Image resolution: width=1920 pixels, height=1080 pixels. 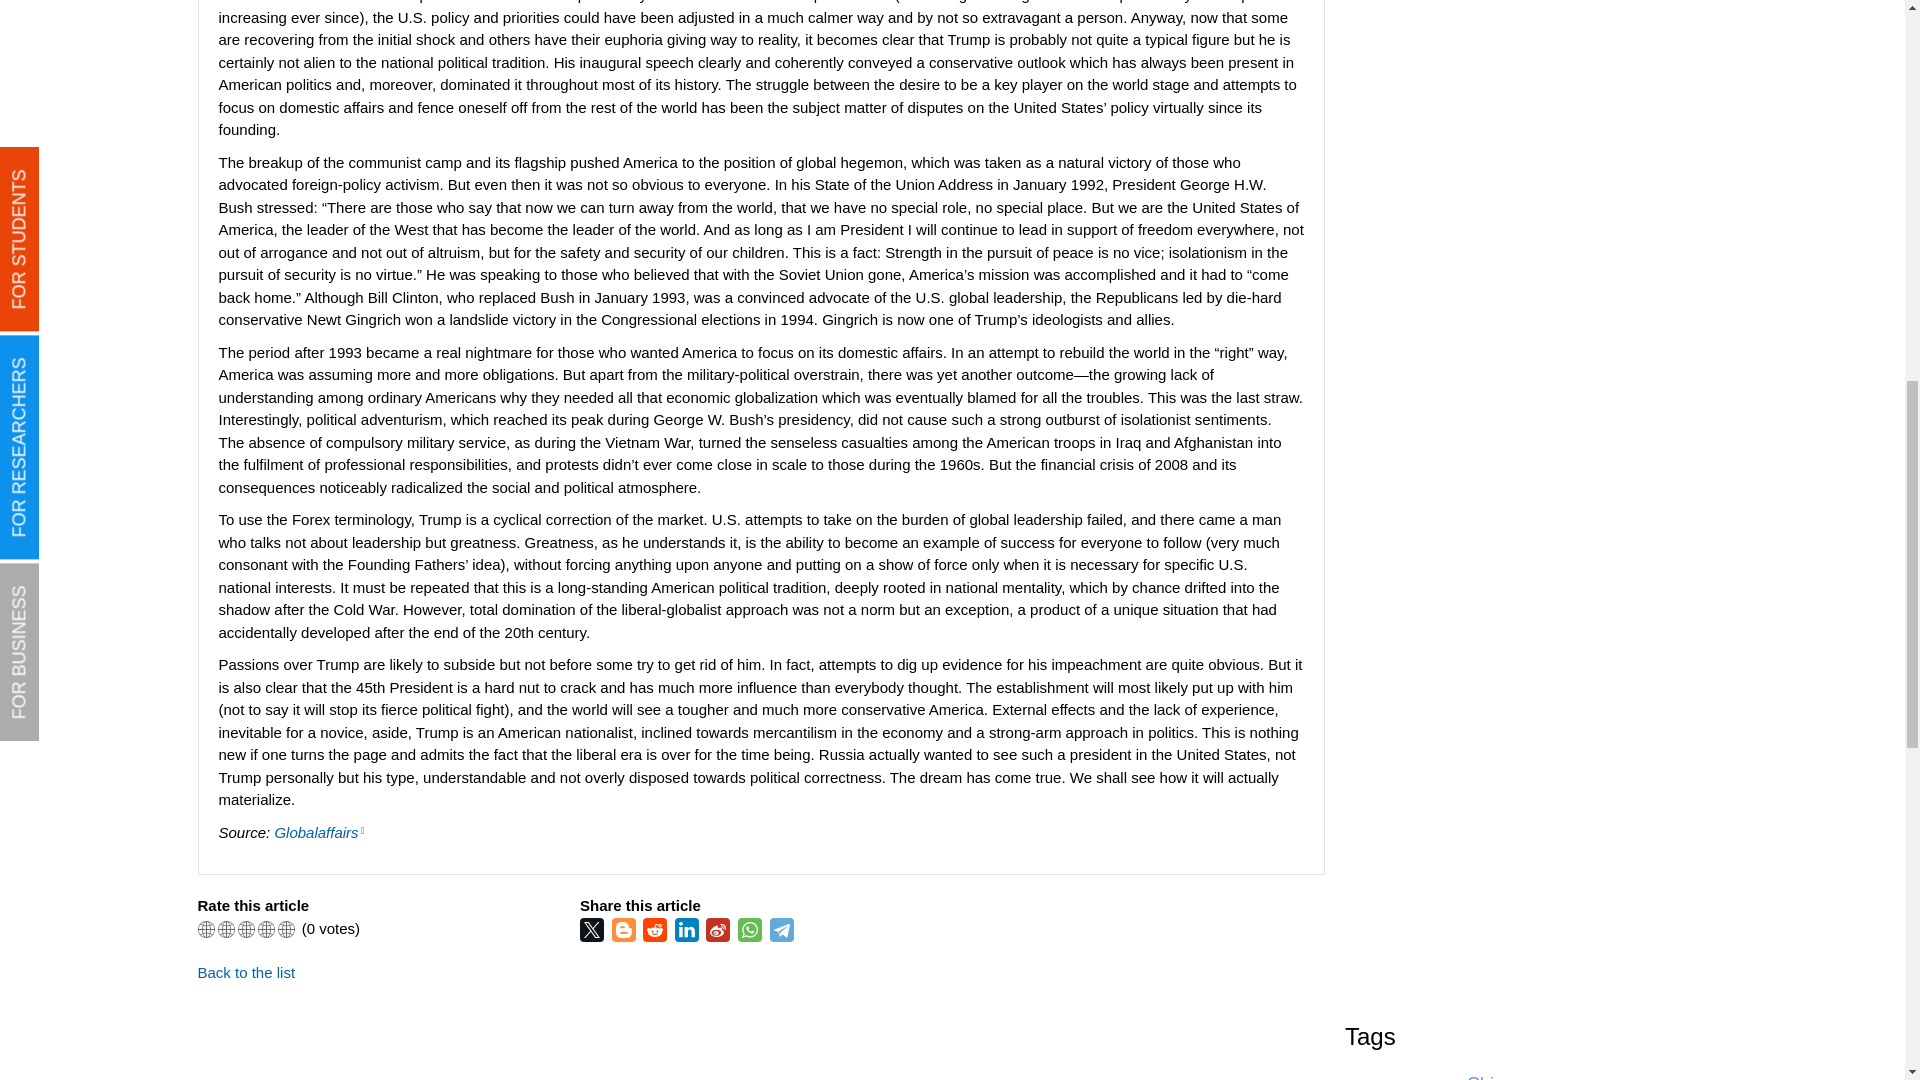 What do you see at coordinates (206, 930) in the screenshot?
I see `I do not recommend` at bounding box center [206, 930].